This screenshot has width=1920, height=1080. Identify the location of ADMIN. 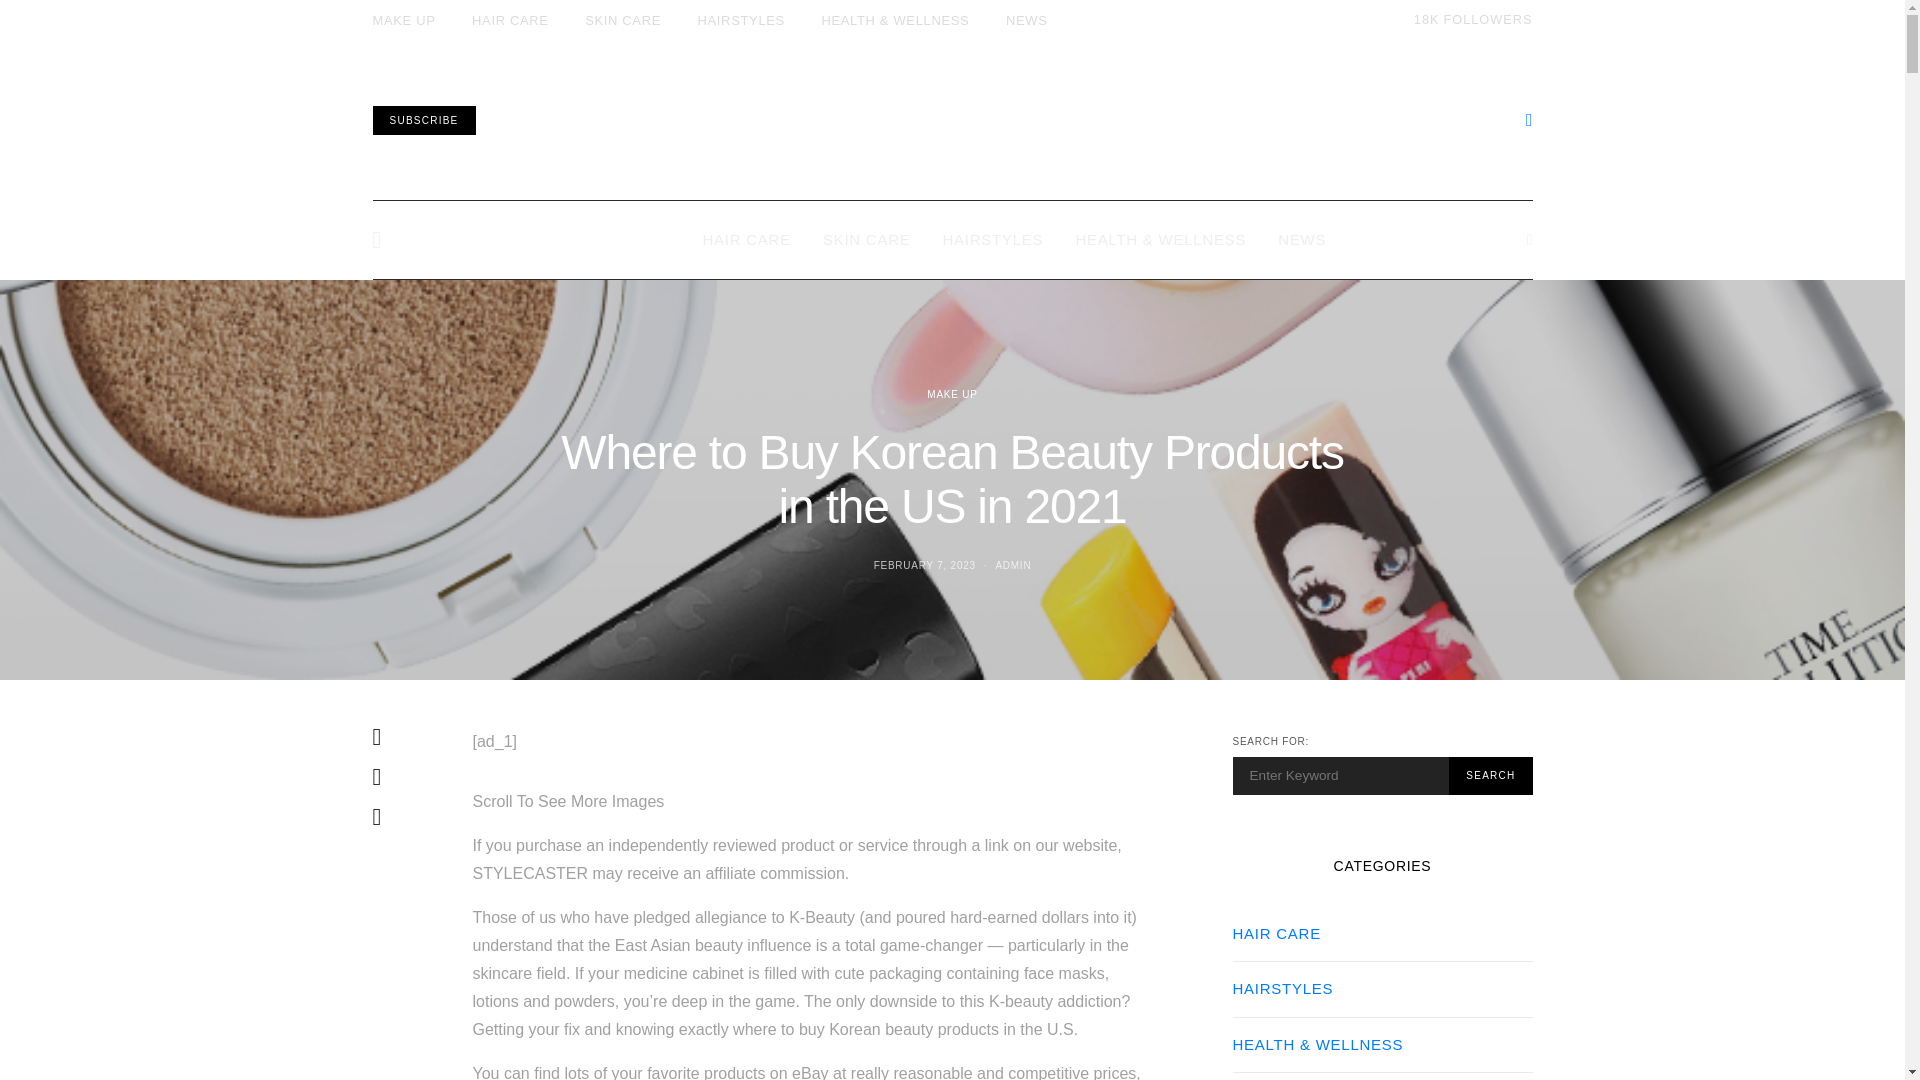
(1012, 566).